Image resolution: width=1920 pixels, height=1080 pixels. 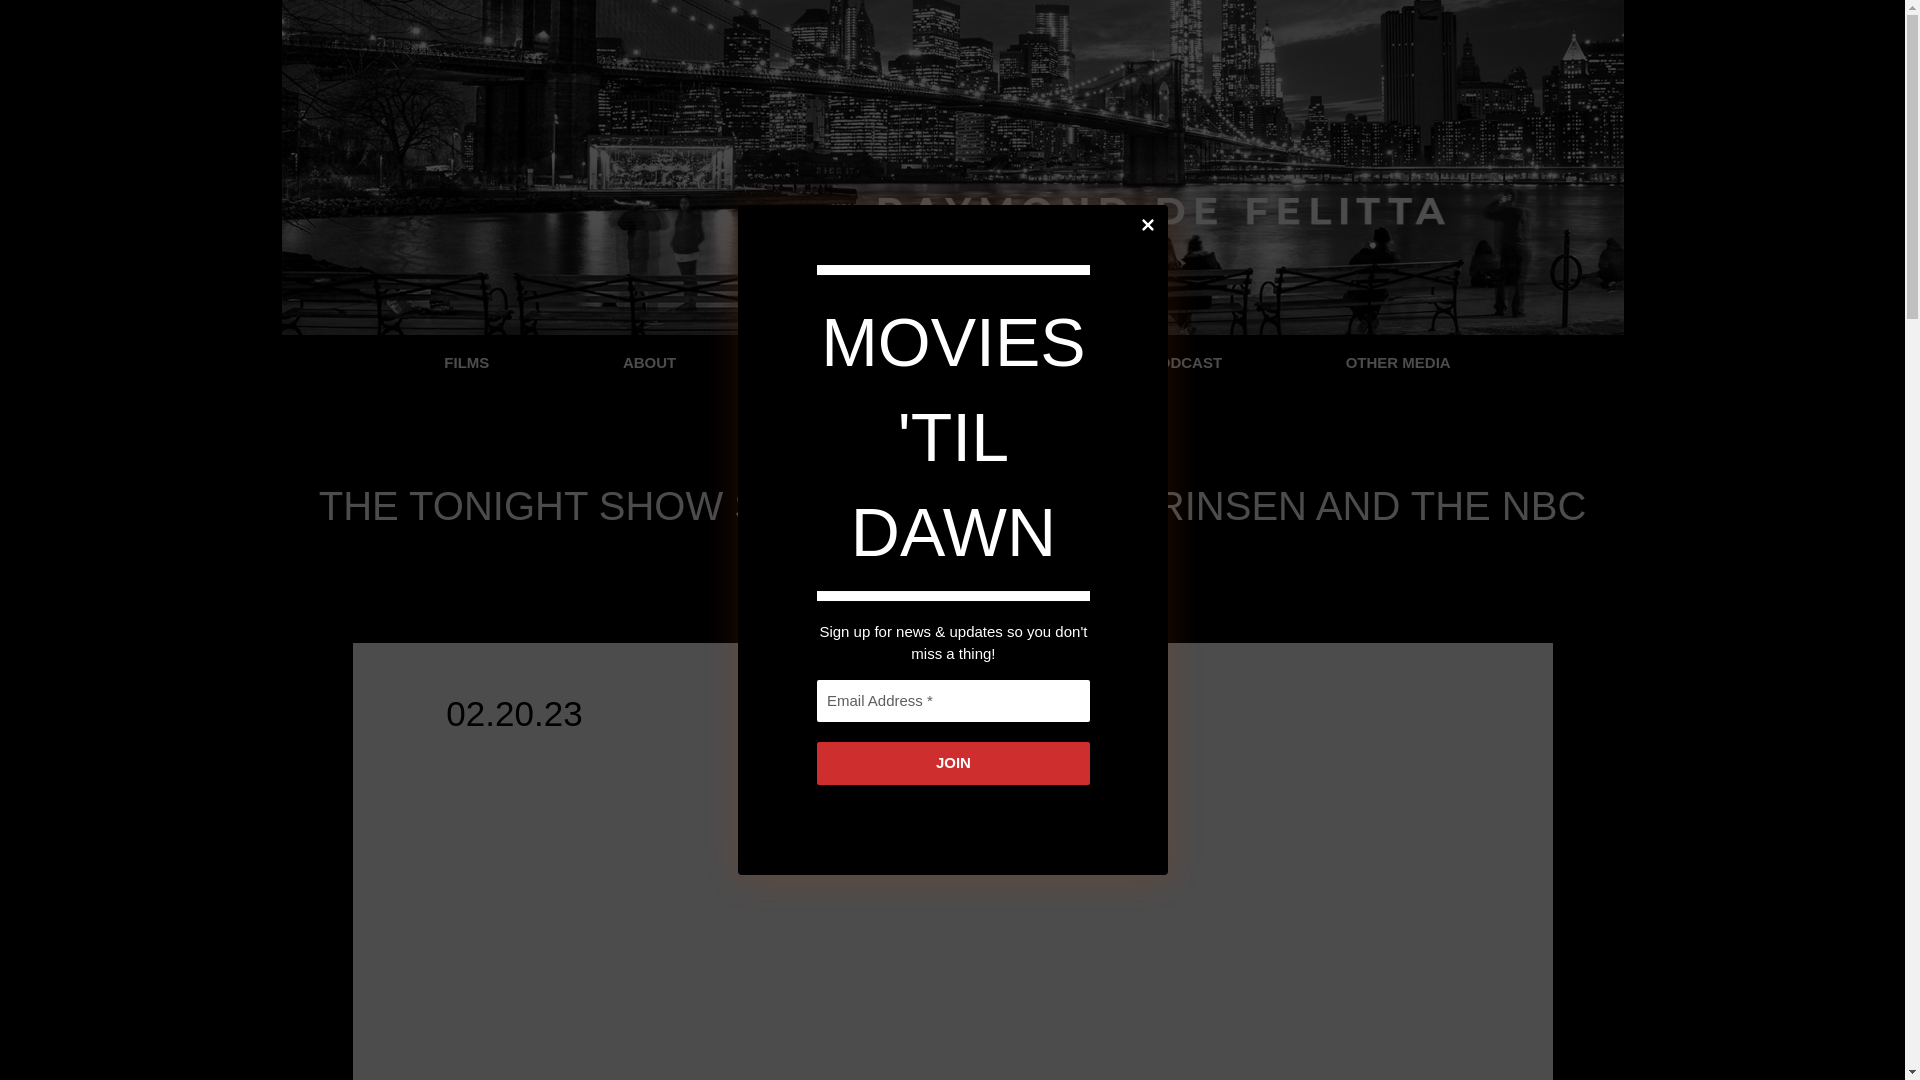 What do you see at coordinates (828, 362) in the screenshot?
I see `MUSIC` at bounding box center [828, 362].